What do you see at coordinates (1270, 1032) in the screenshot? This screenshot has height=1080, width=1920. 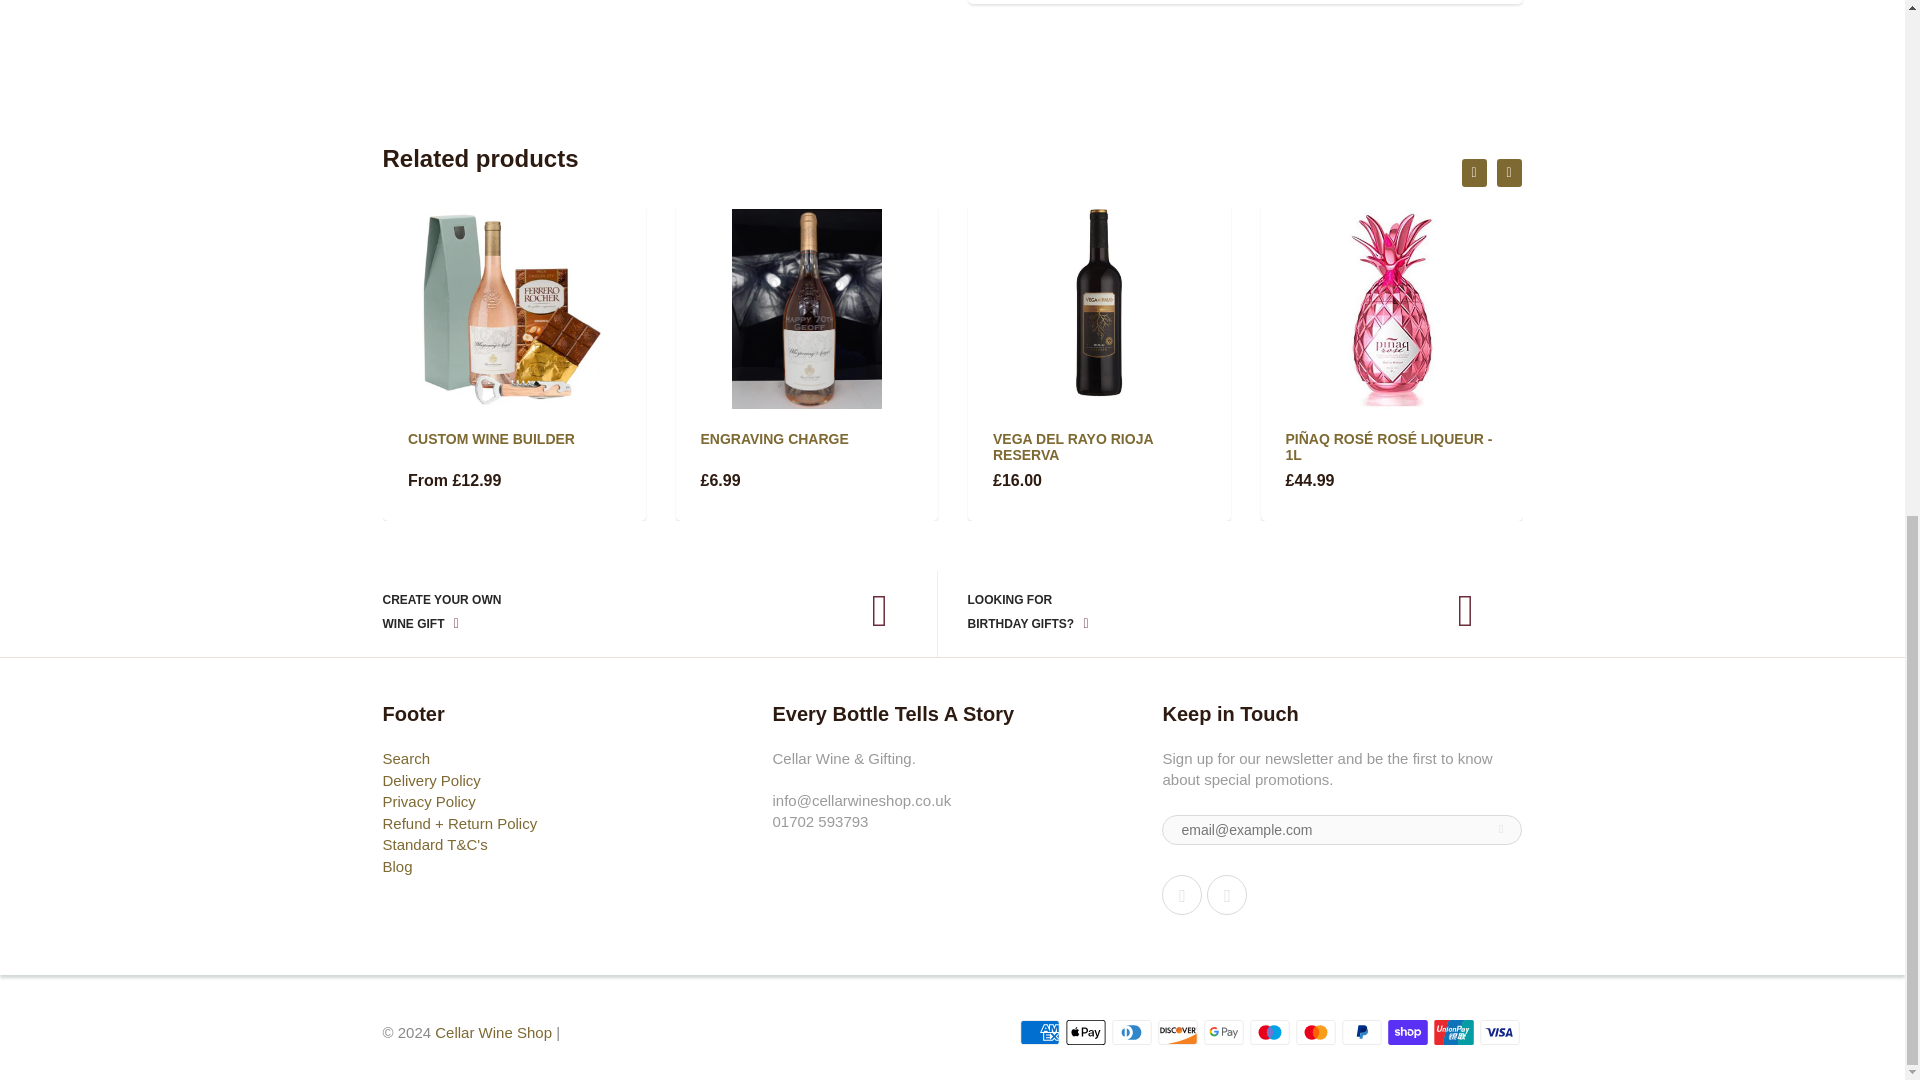 I see `Maestro` at bounding box center [1270, 1032].